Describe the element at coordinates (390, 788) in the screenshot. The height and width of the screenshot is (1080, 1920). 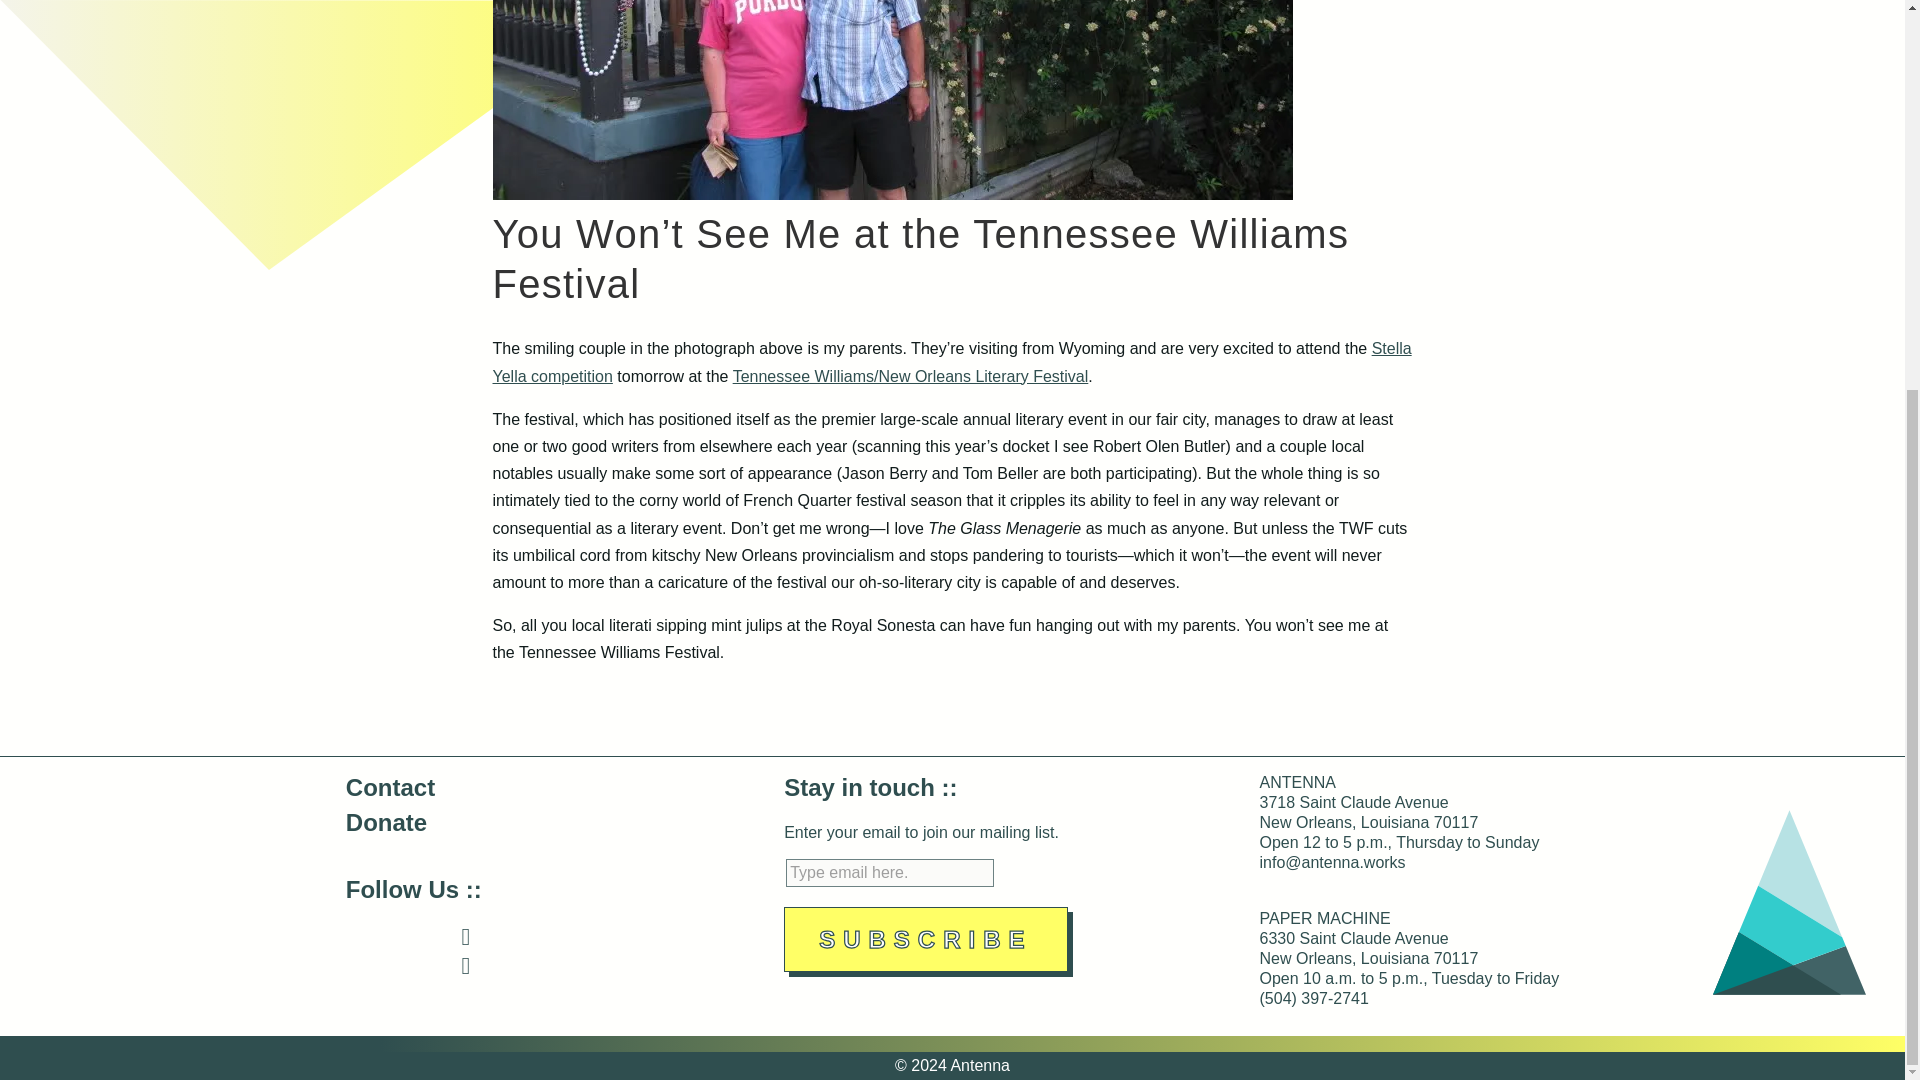
I see `Contact` at that location.